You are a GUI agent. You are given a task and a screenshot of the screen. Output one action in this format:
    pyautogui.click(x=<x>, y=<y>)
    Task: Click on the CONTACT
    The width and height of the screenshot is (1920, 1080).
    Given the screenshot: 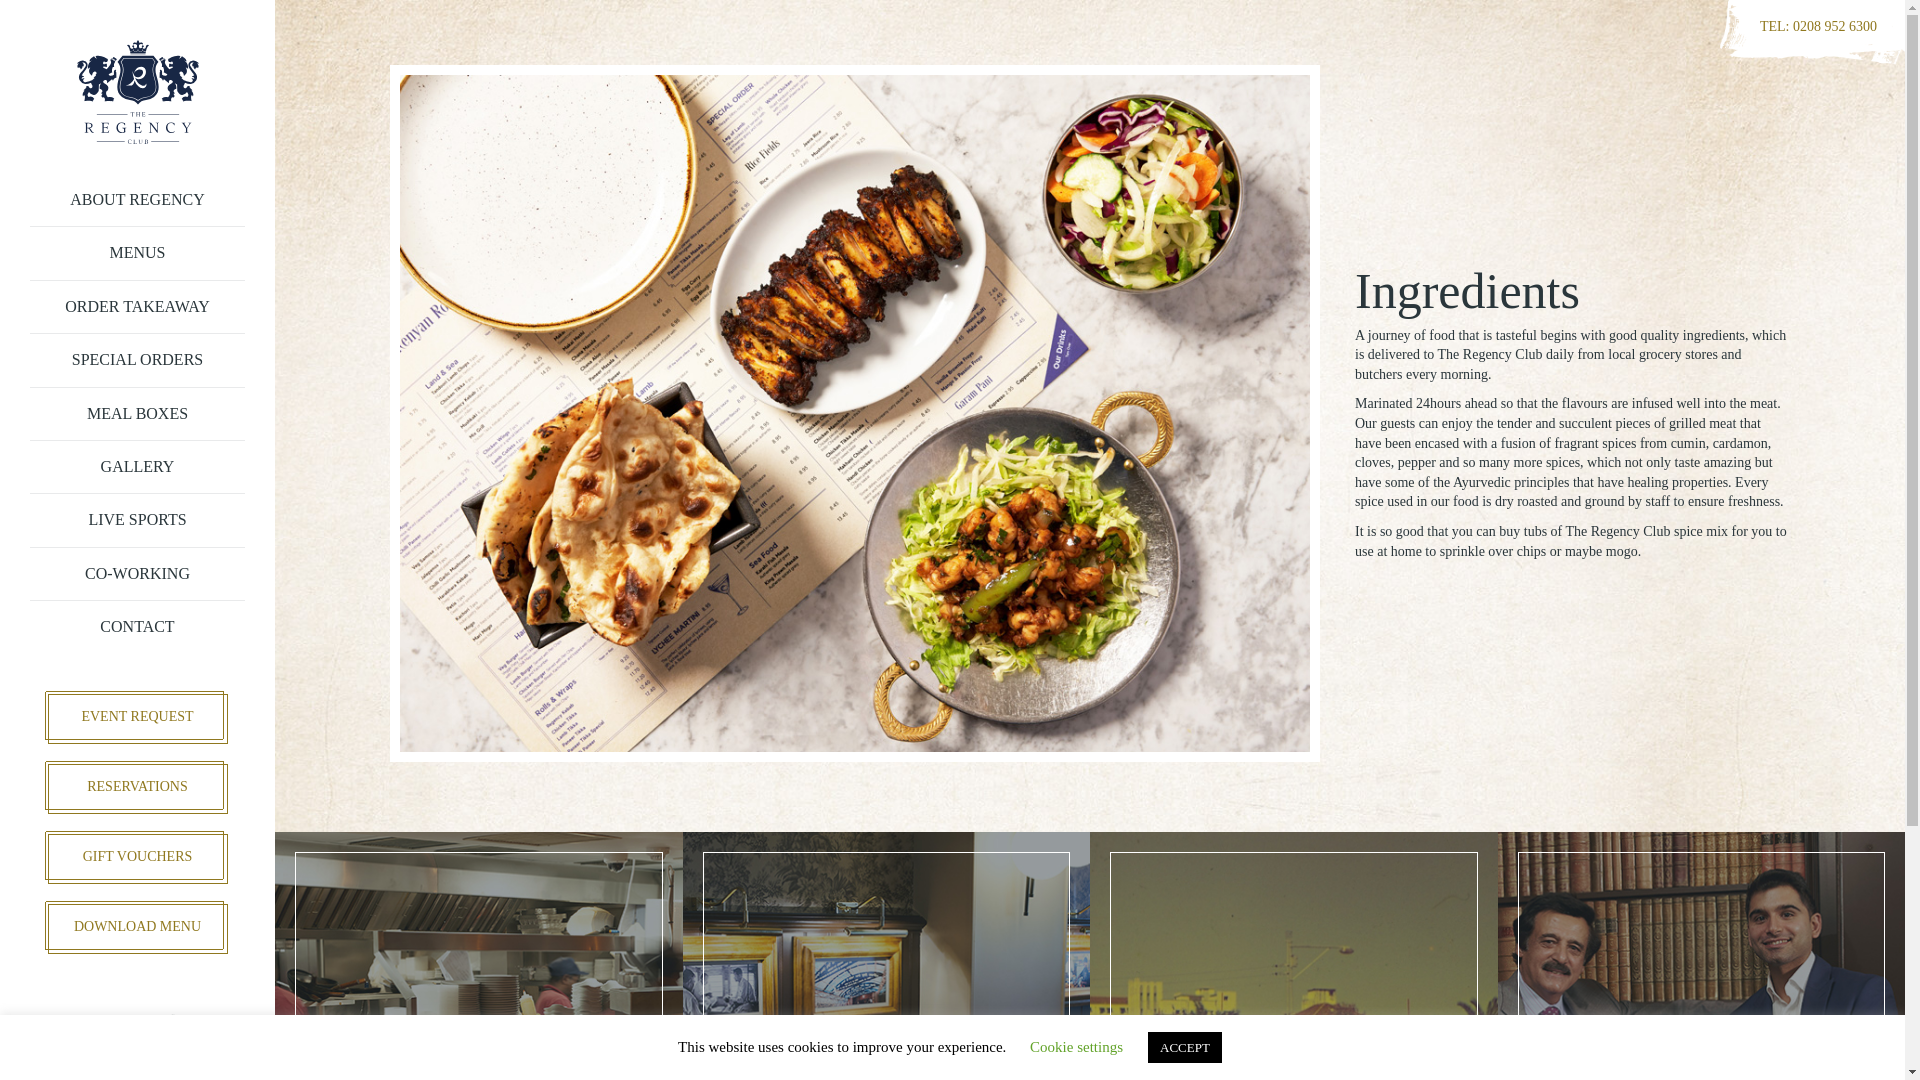 What is the action you would take?
    pyautogui.click(x=138, y=626)
    